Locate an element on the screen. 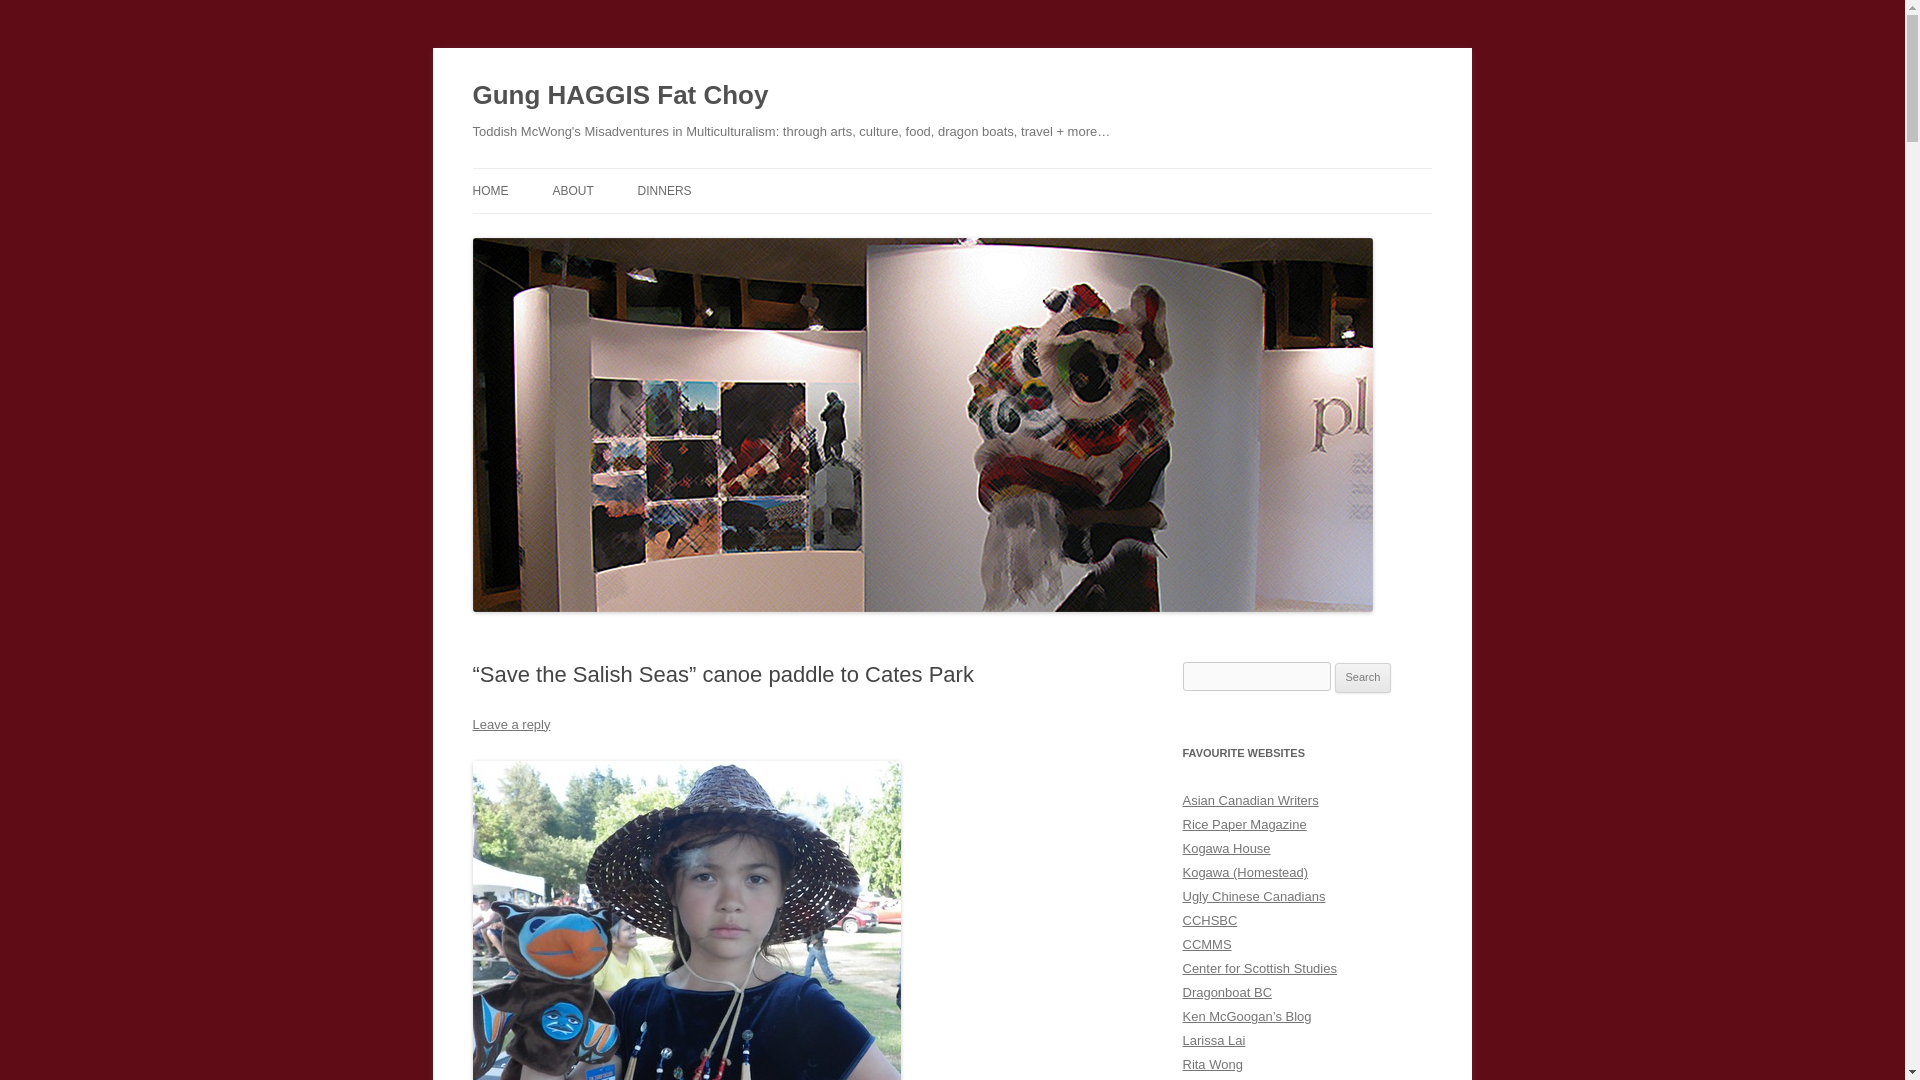 This screenshot has height=1080, width=1920. Ugly Chinese Canadians is located at coordinates (1253, 896).